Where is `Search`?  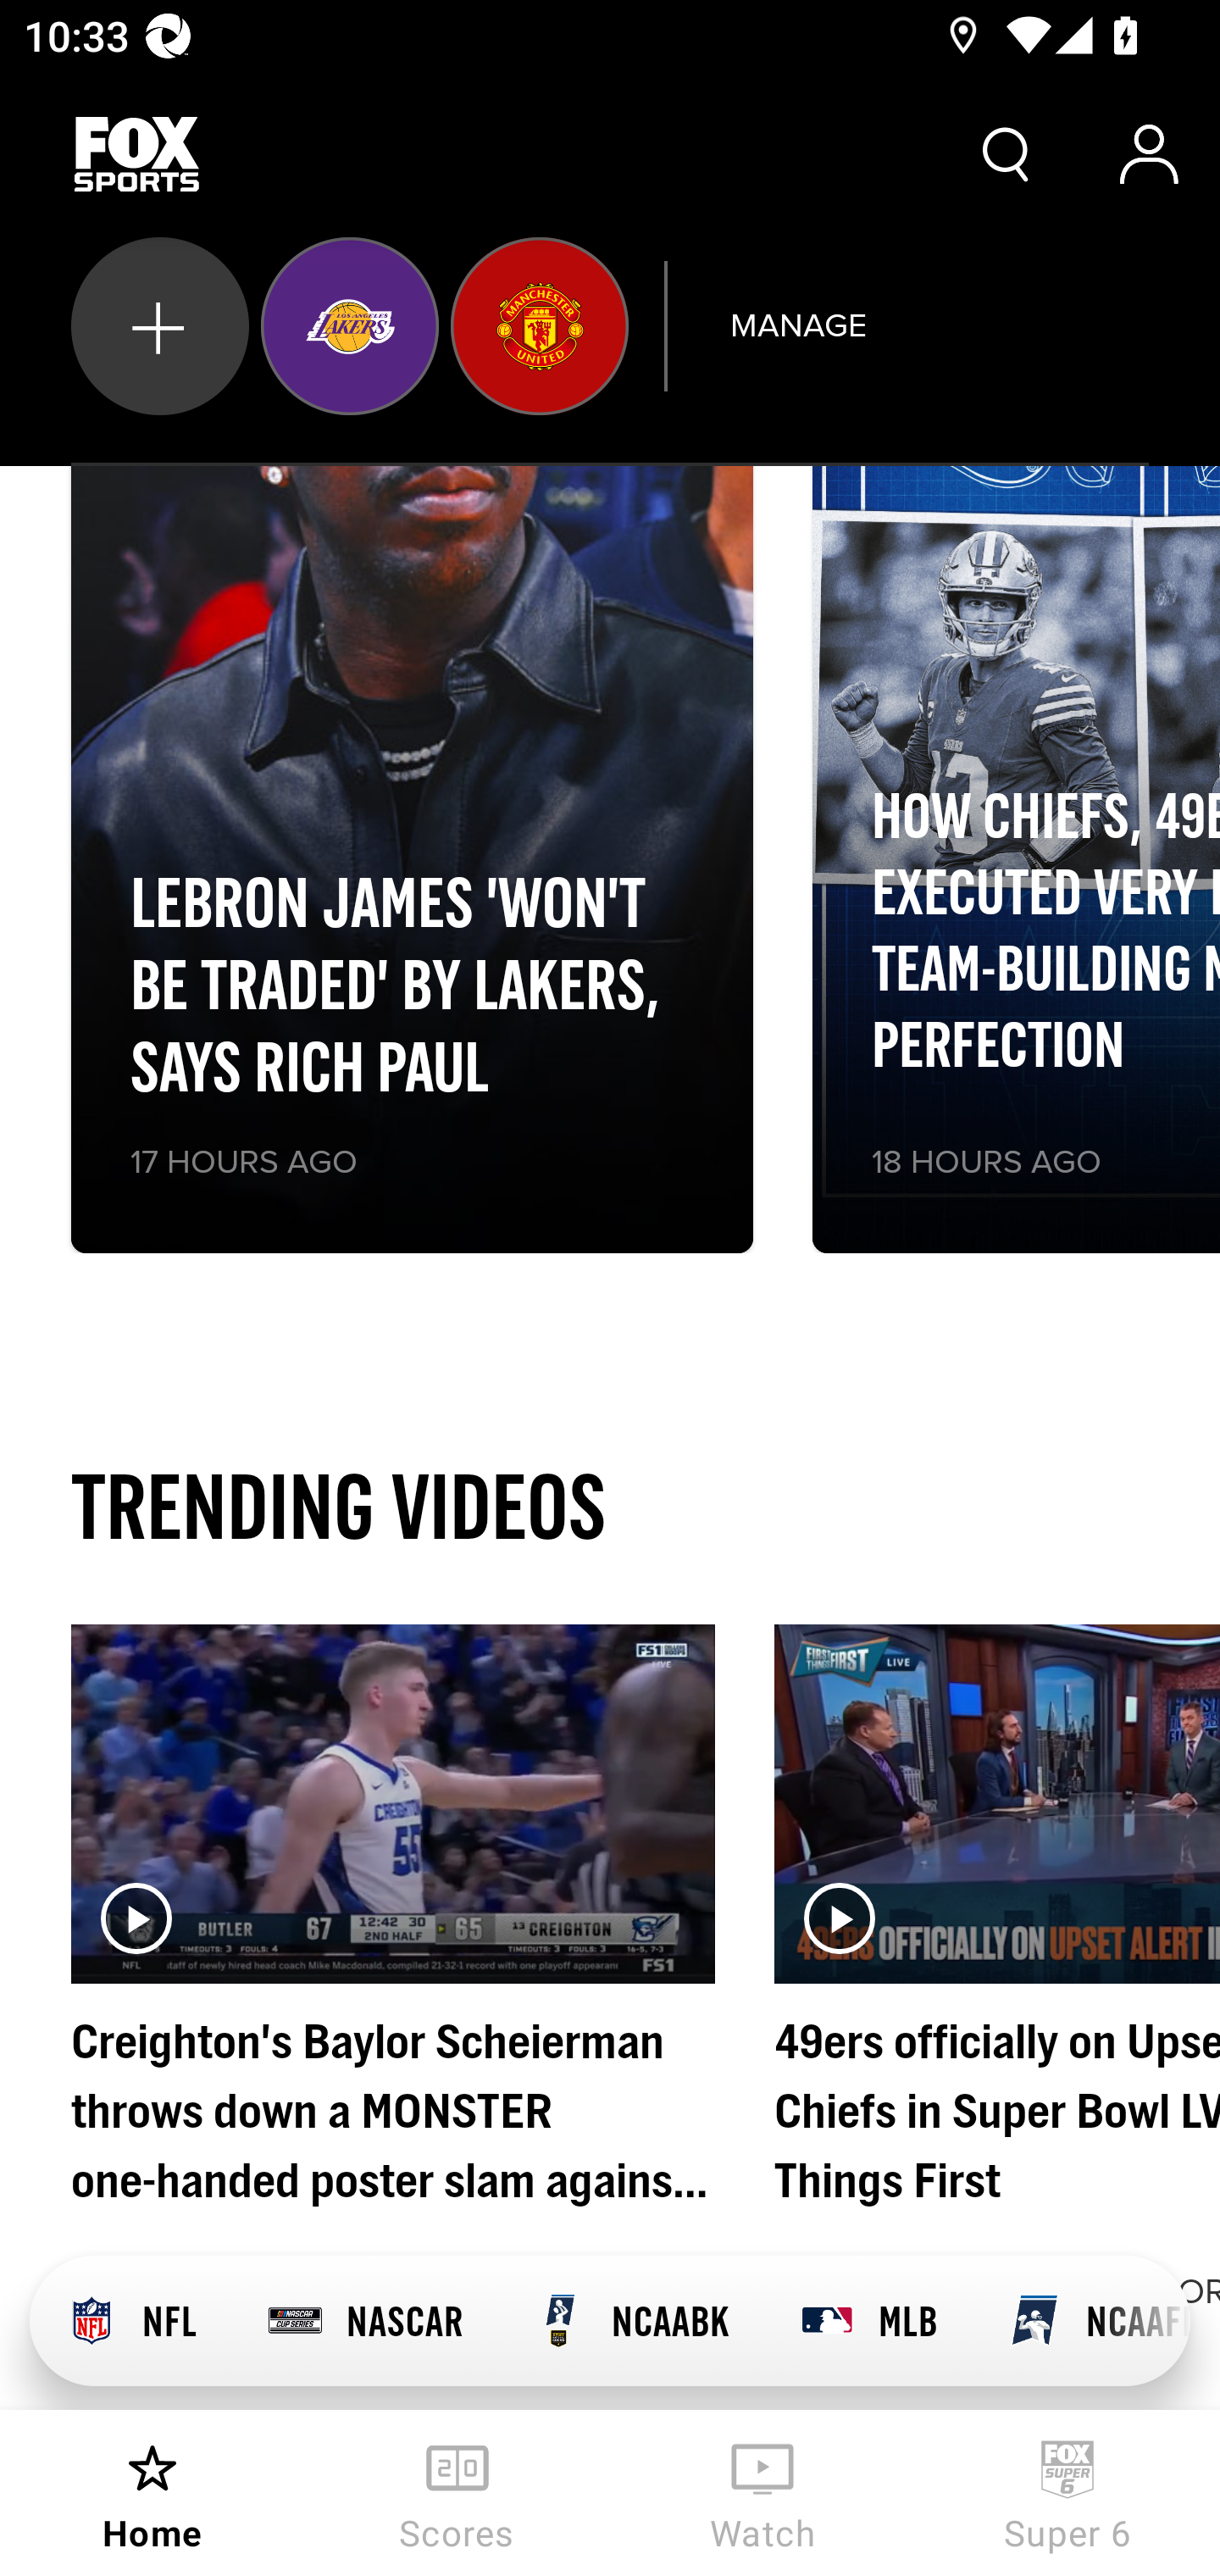
Search is located at coordinates (1006, 154).